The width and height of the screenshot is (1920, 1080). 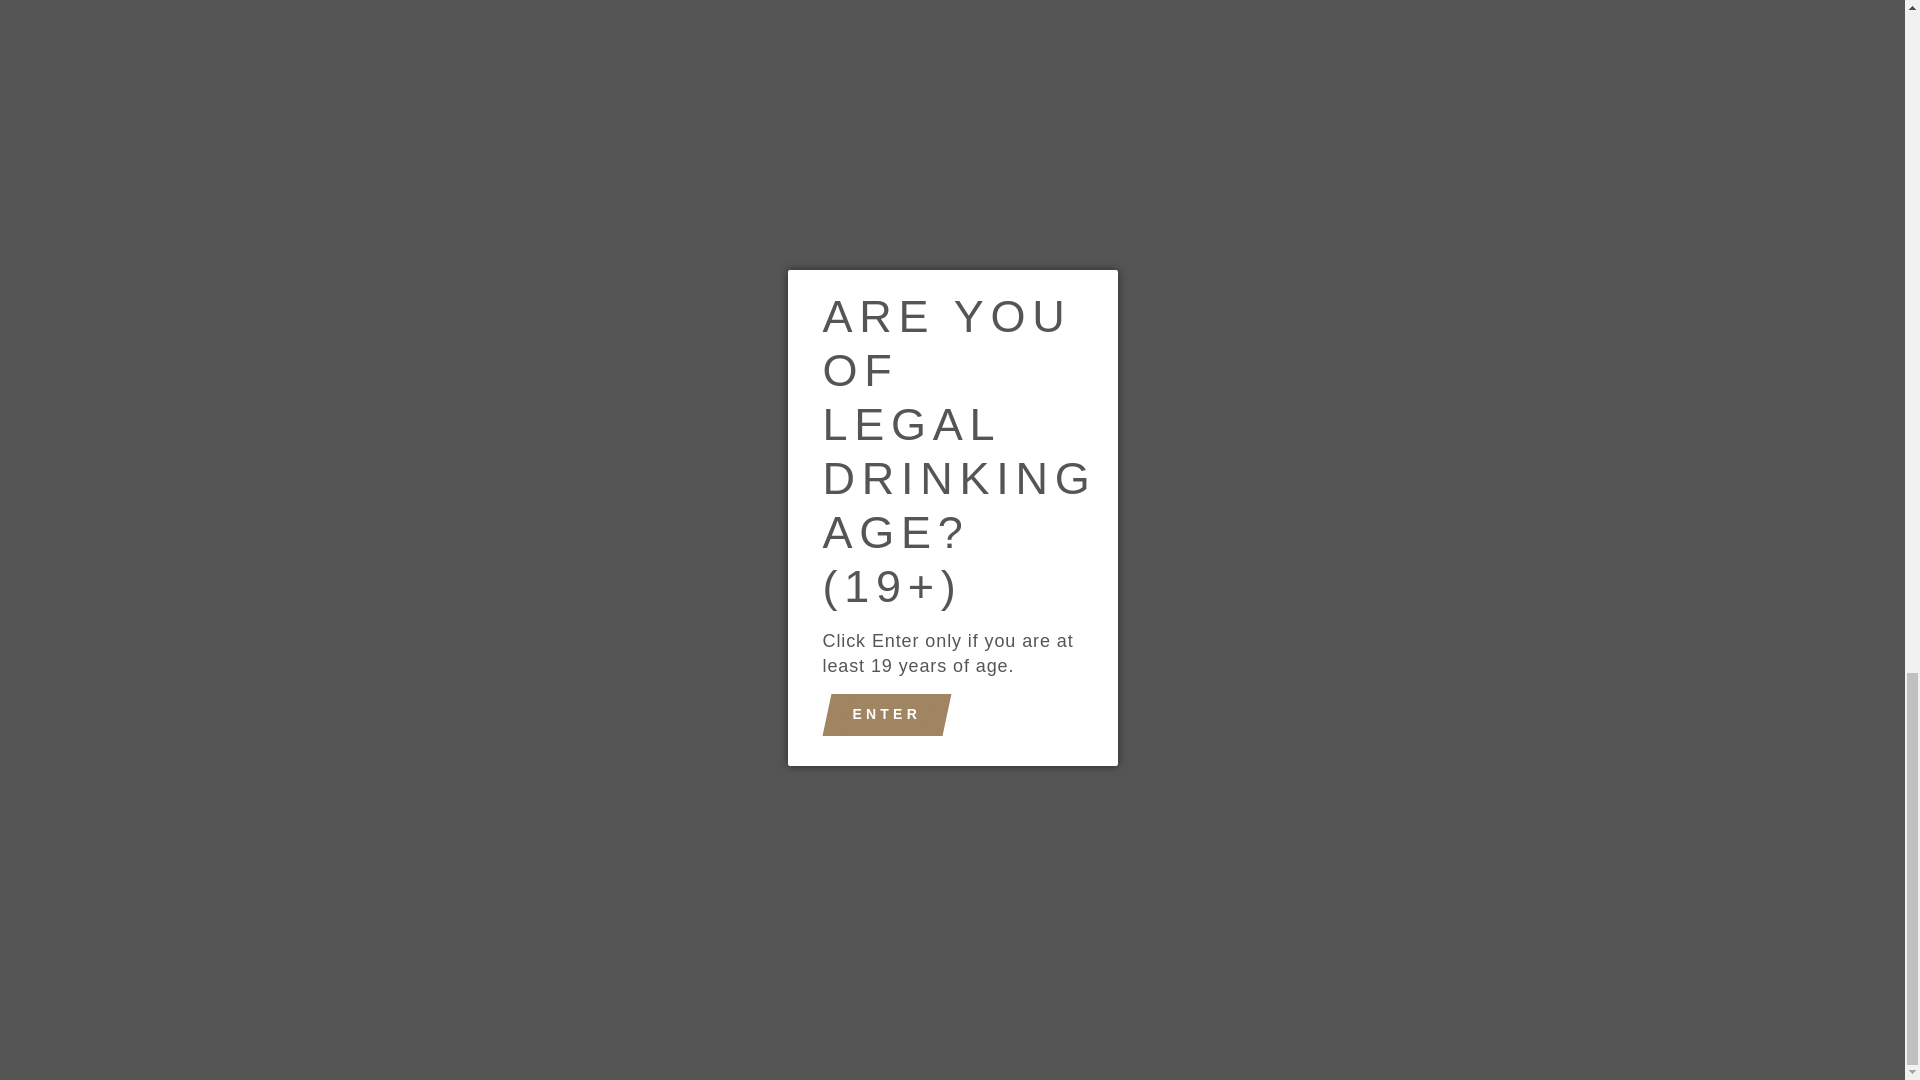 I want to click on Apple Pay, so click(x=836, y=960).